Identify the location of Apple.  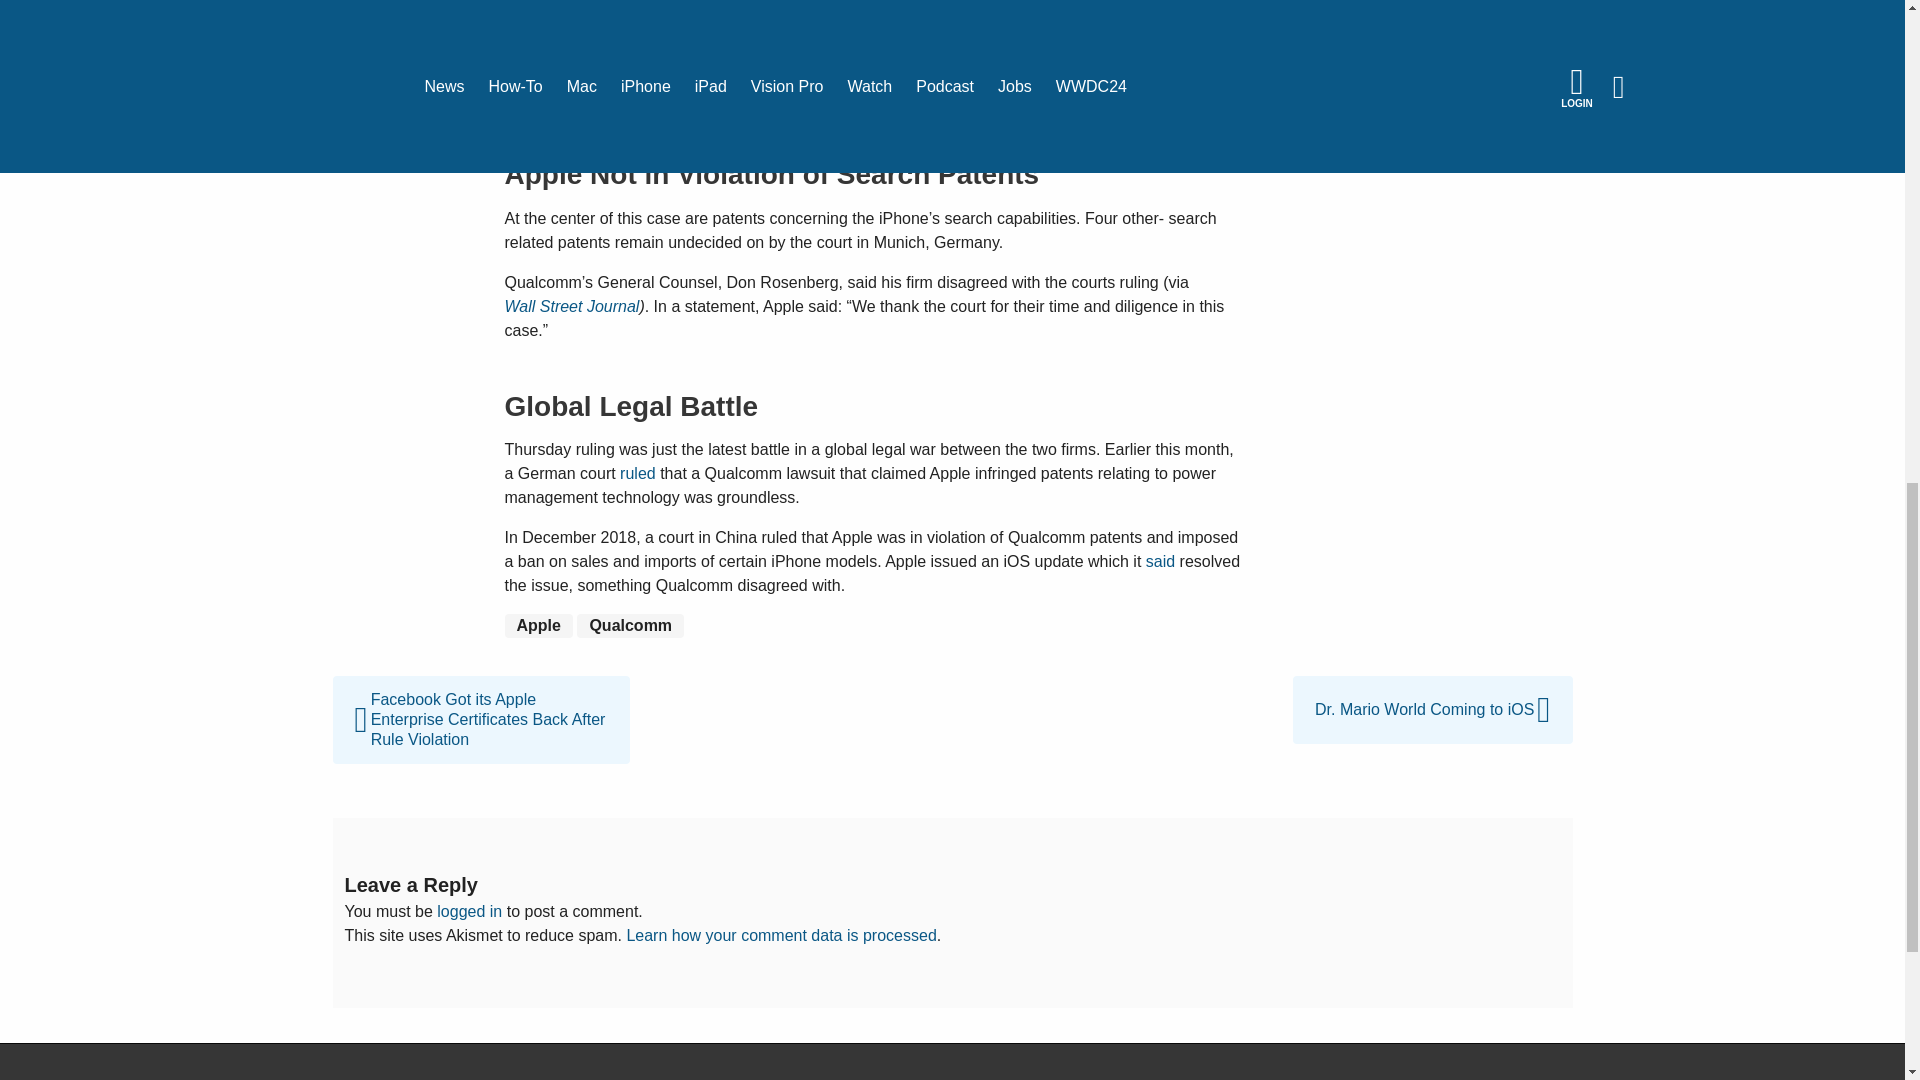
(538, 626).